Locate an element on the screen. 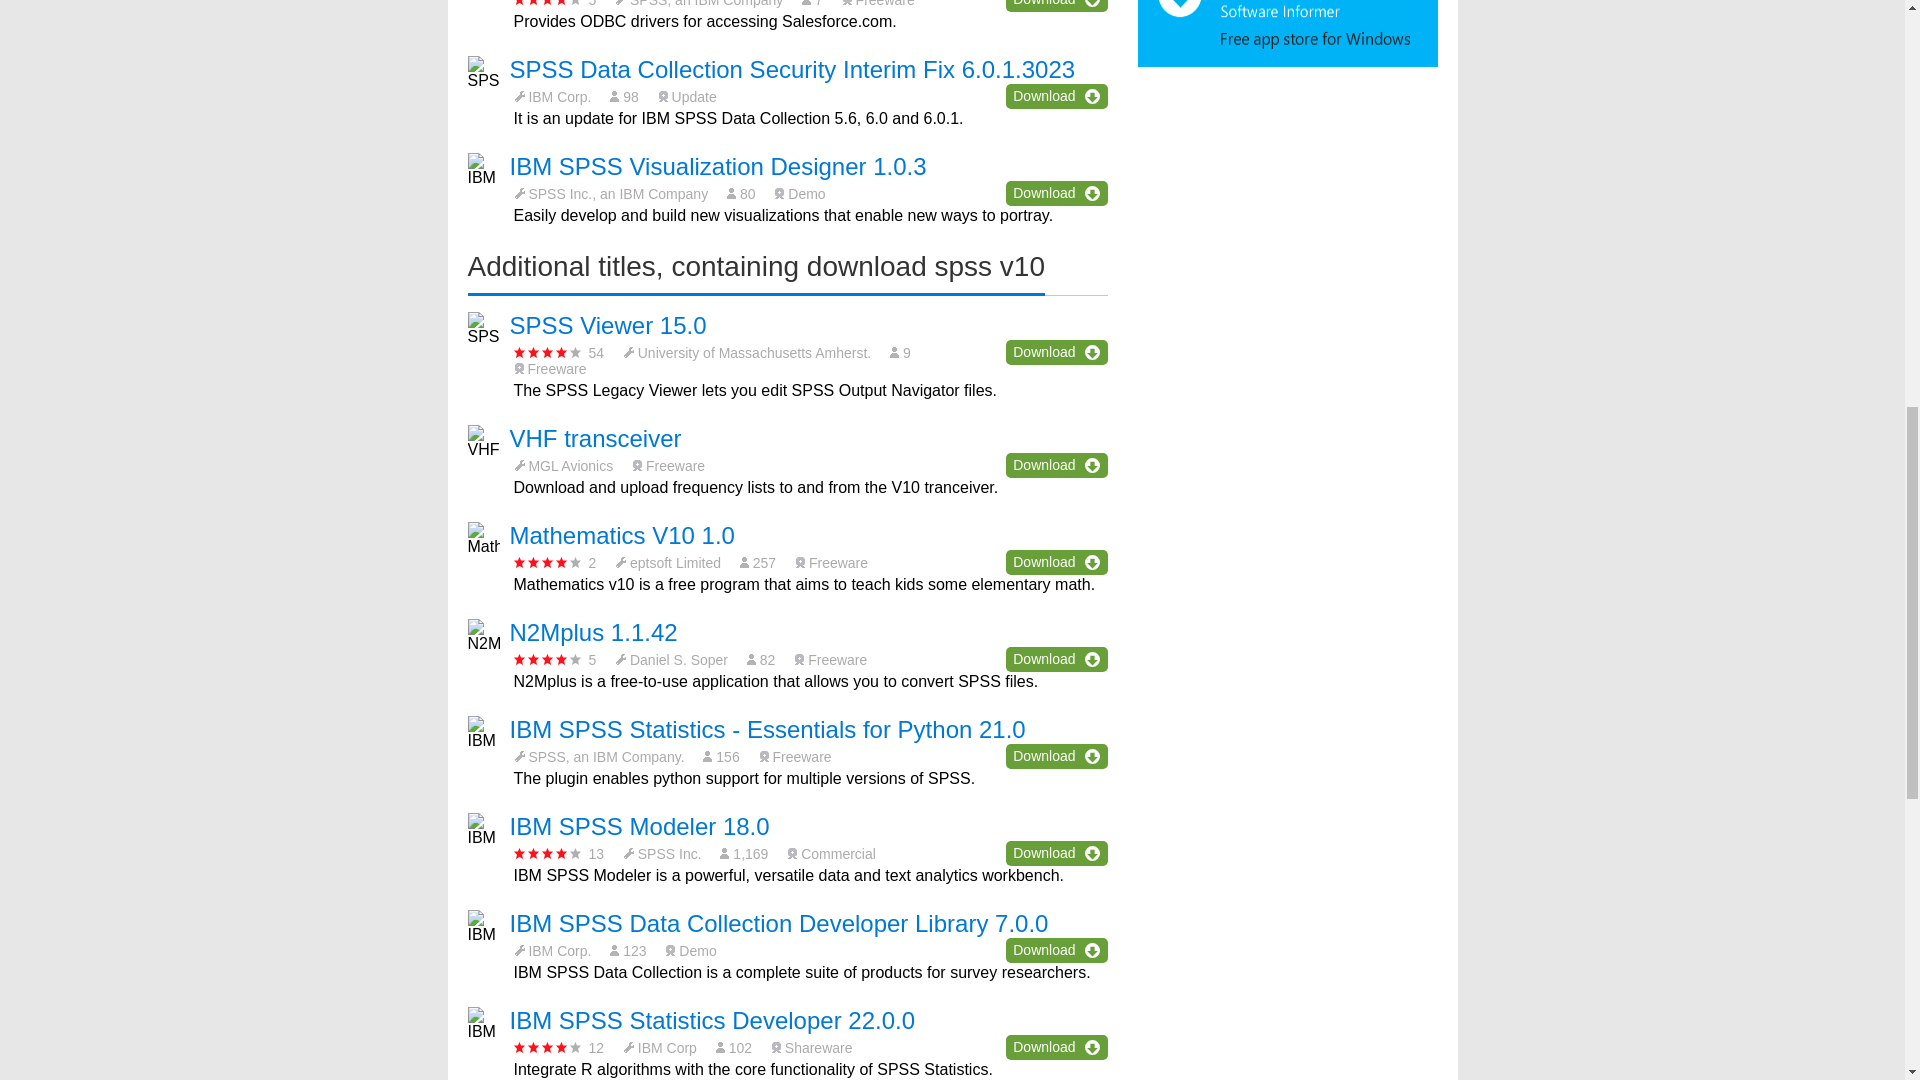 Image resolution: width=1920 pixels, height=1080 pixels. IBM SPSS Data Collection Developer Library 7.0.0 is located at coordinates (779, 924).